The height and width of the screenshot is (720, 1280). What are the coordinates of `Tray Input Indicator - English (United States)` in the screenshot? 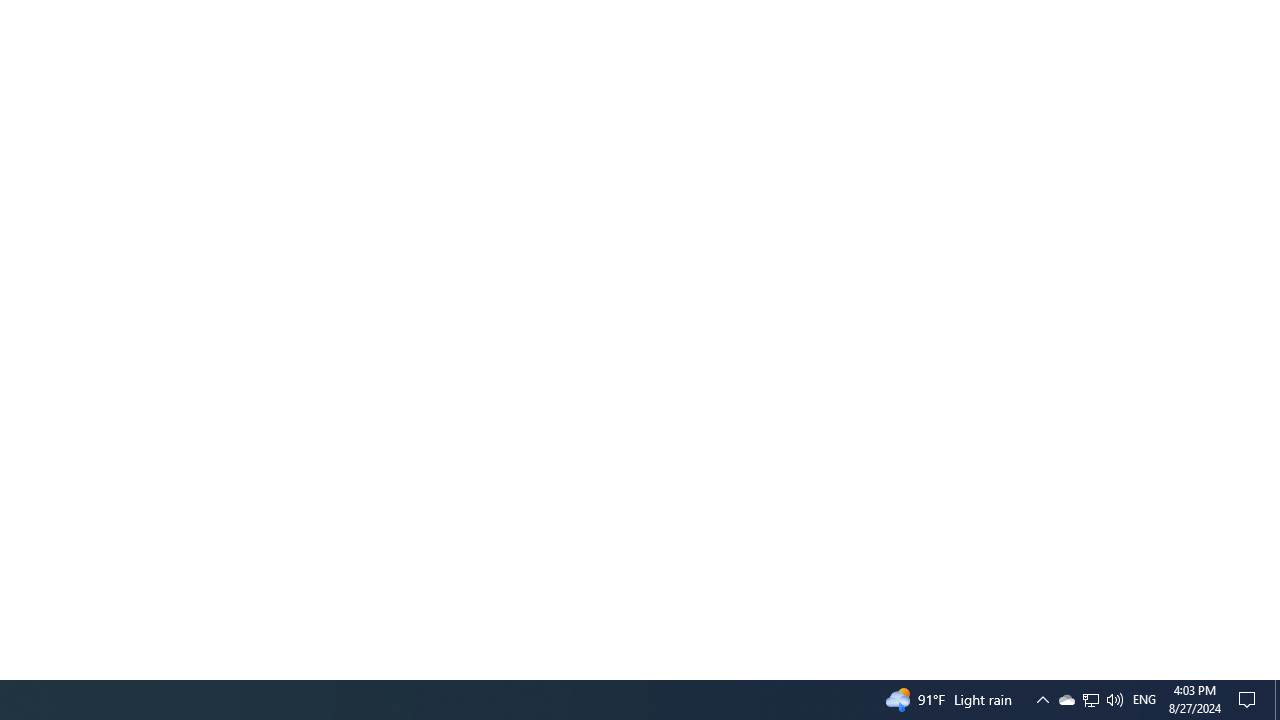 It's located at (1090, 700).